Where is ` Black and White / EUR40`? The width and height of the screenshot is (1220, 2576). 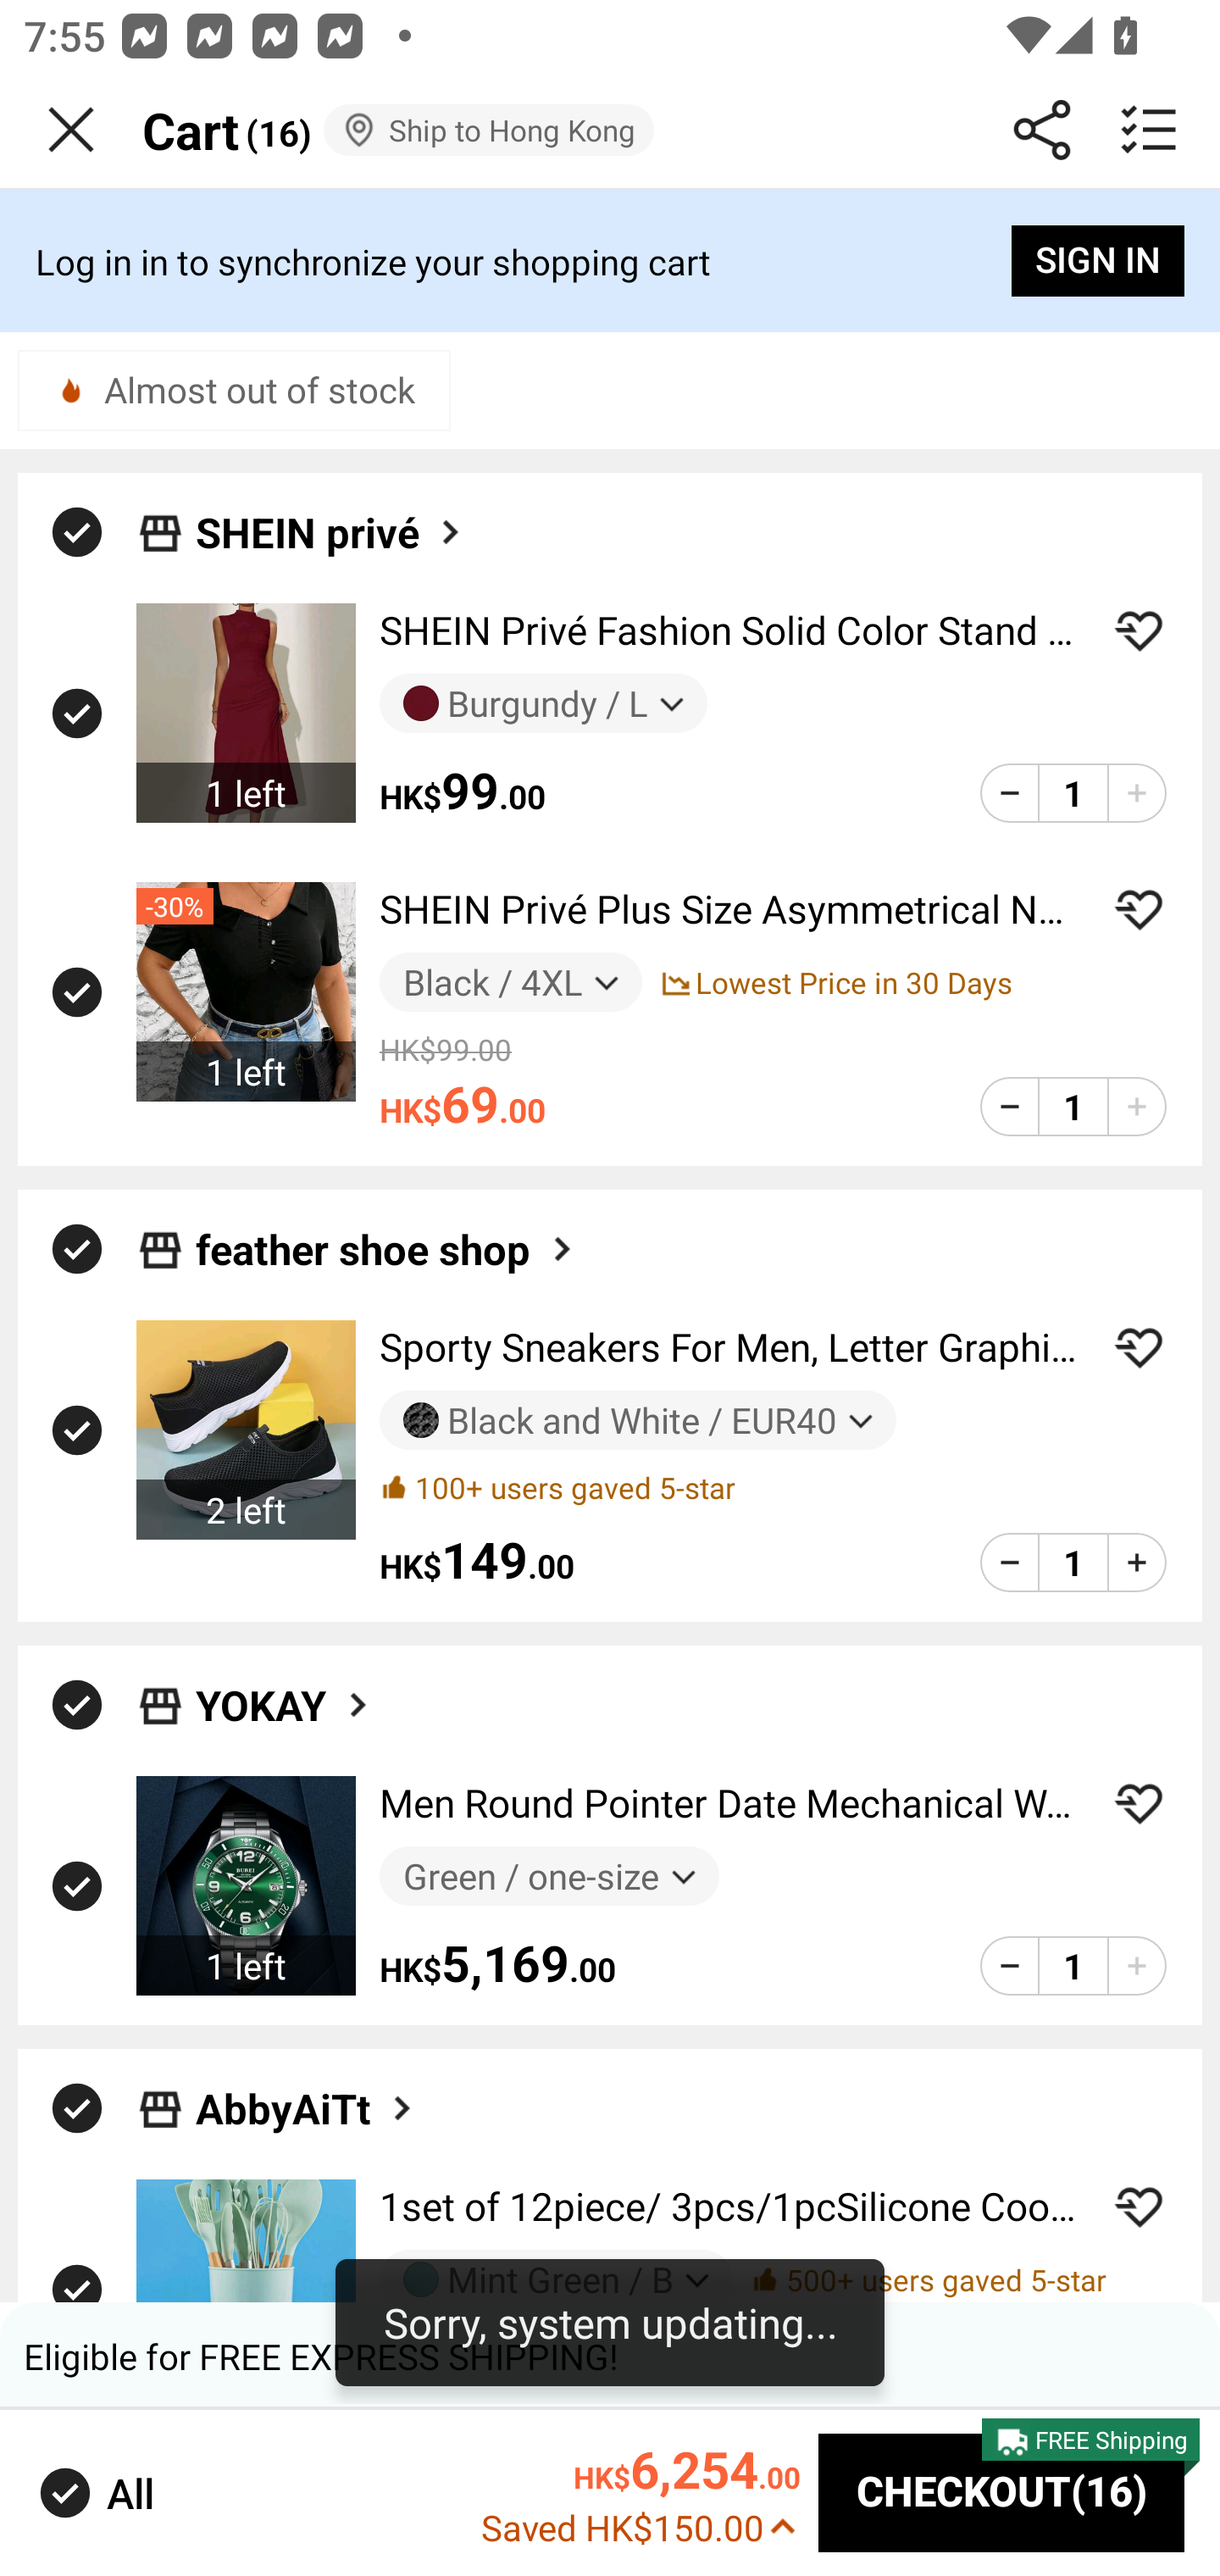
 Black and White / EUR40 is located at coordinates (637, 1420).